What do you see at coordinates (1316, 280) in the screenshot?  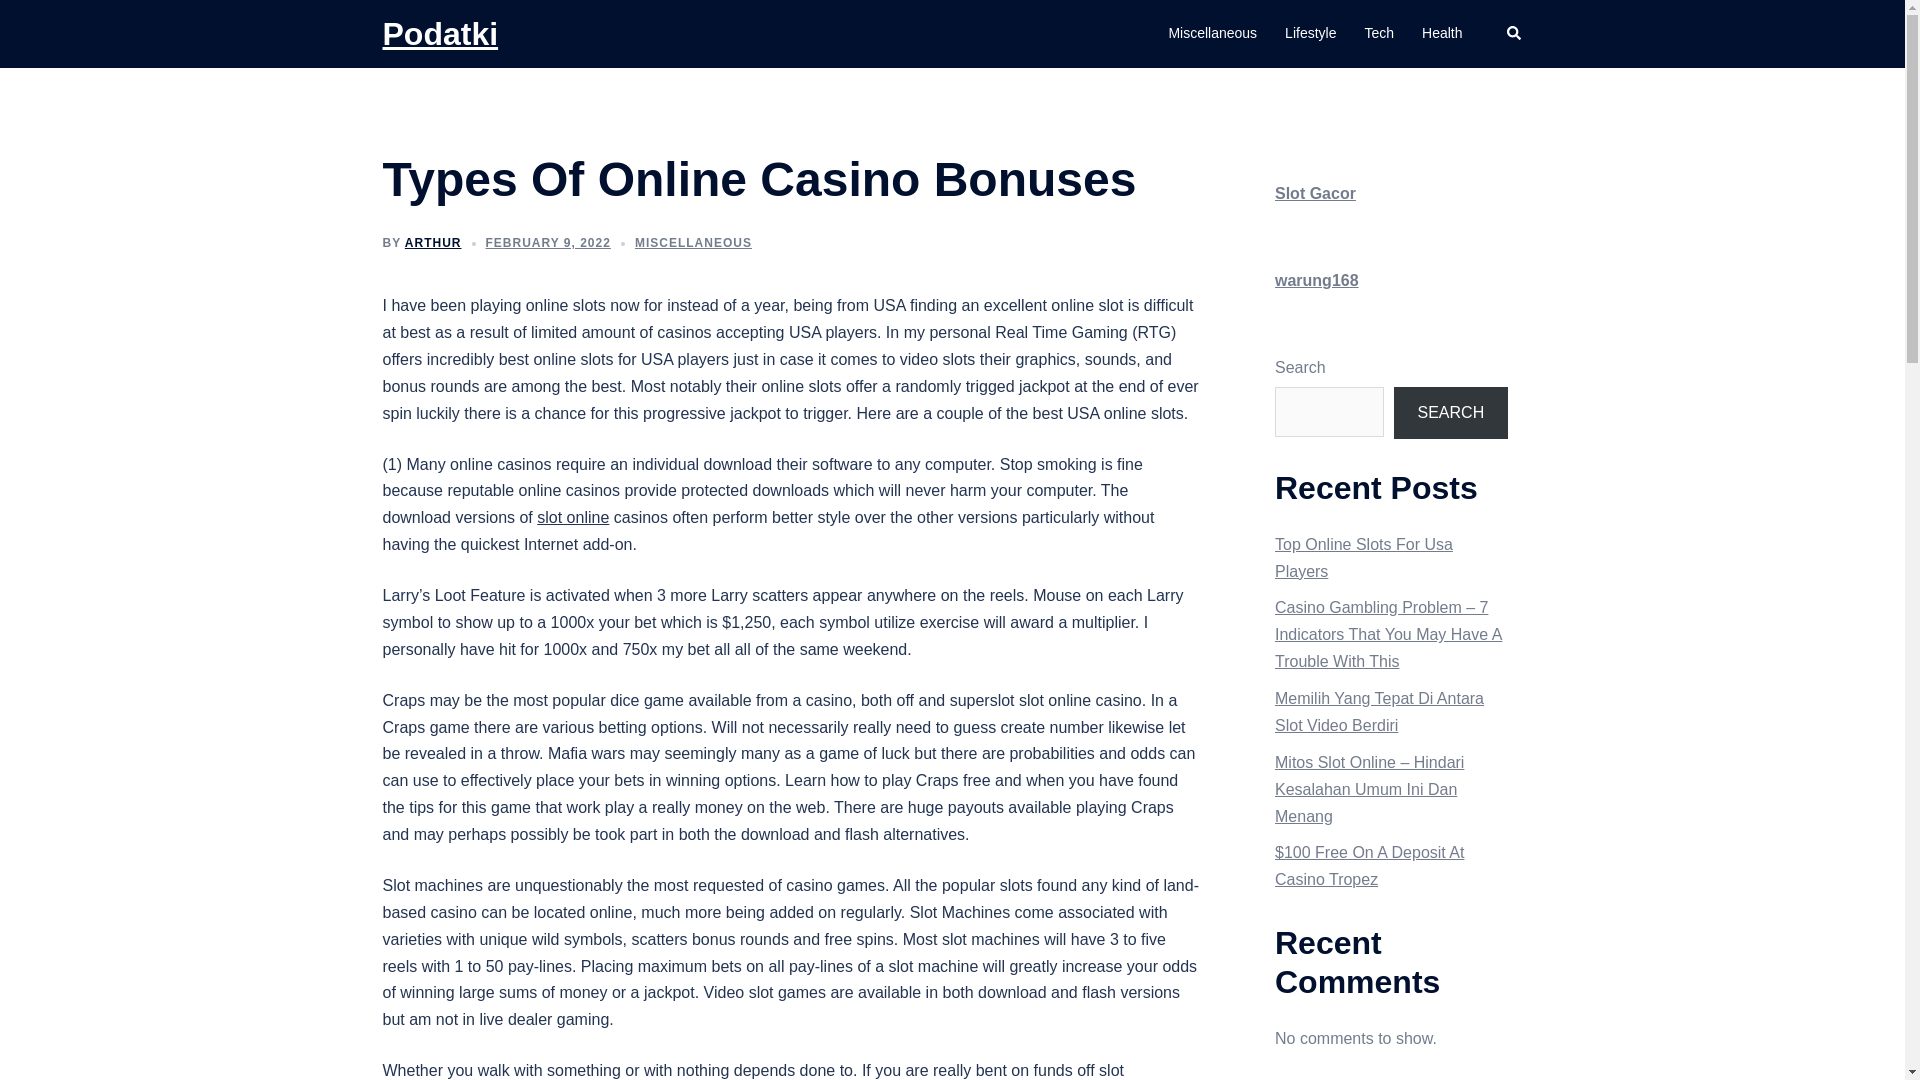 I see `warung168` at bounding box center [1316, 280].